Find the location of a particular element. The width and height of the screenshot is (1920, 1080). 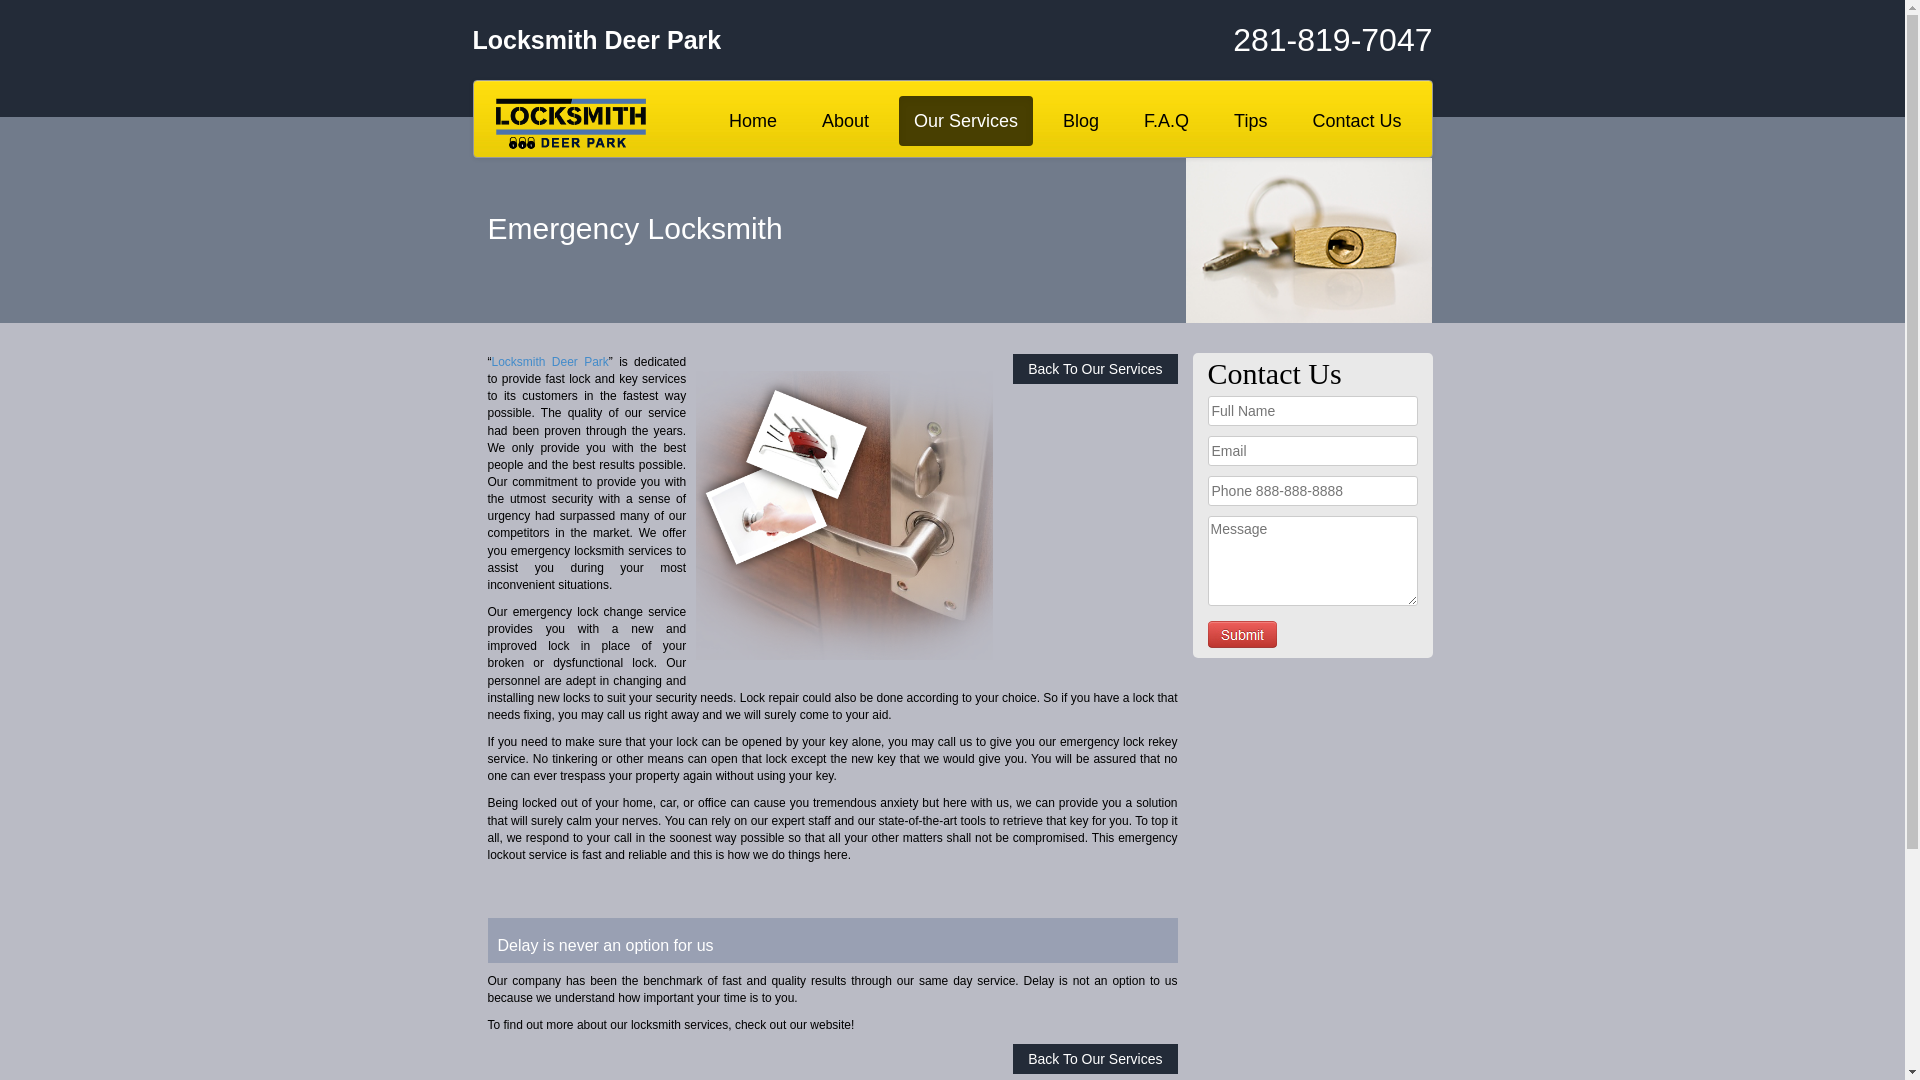

Blog is located at coordinates (1081, 121).